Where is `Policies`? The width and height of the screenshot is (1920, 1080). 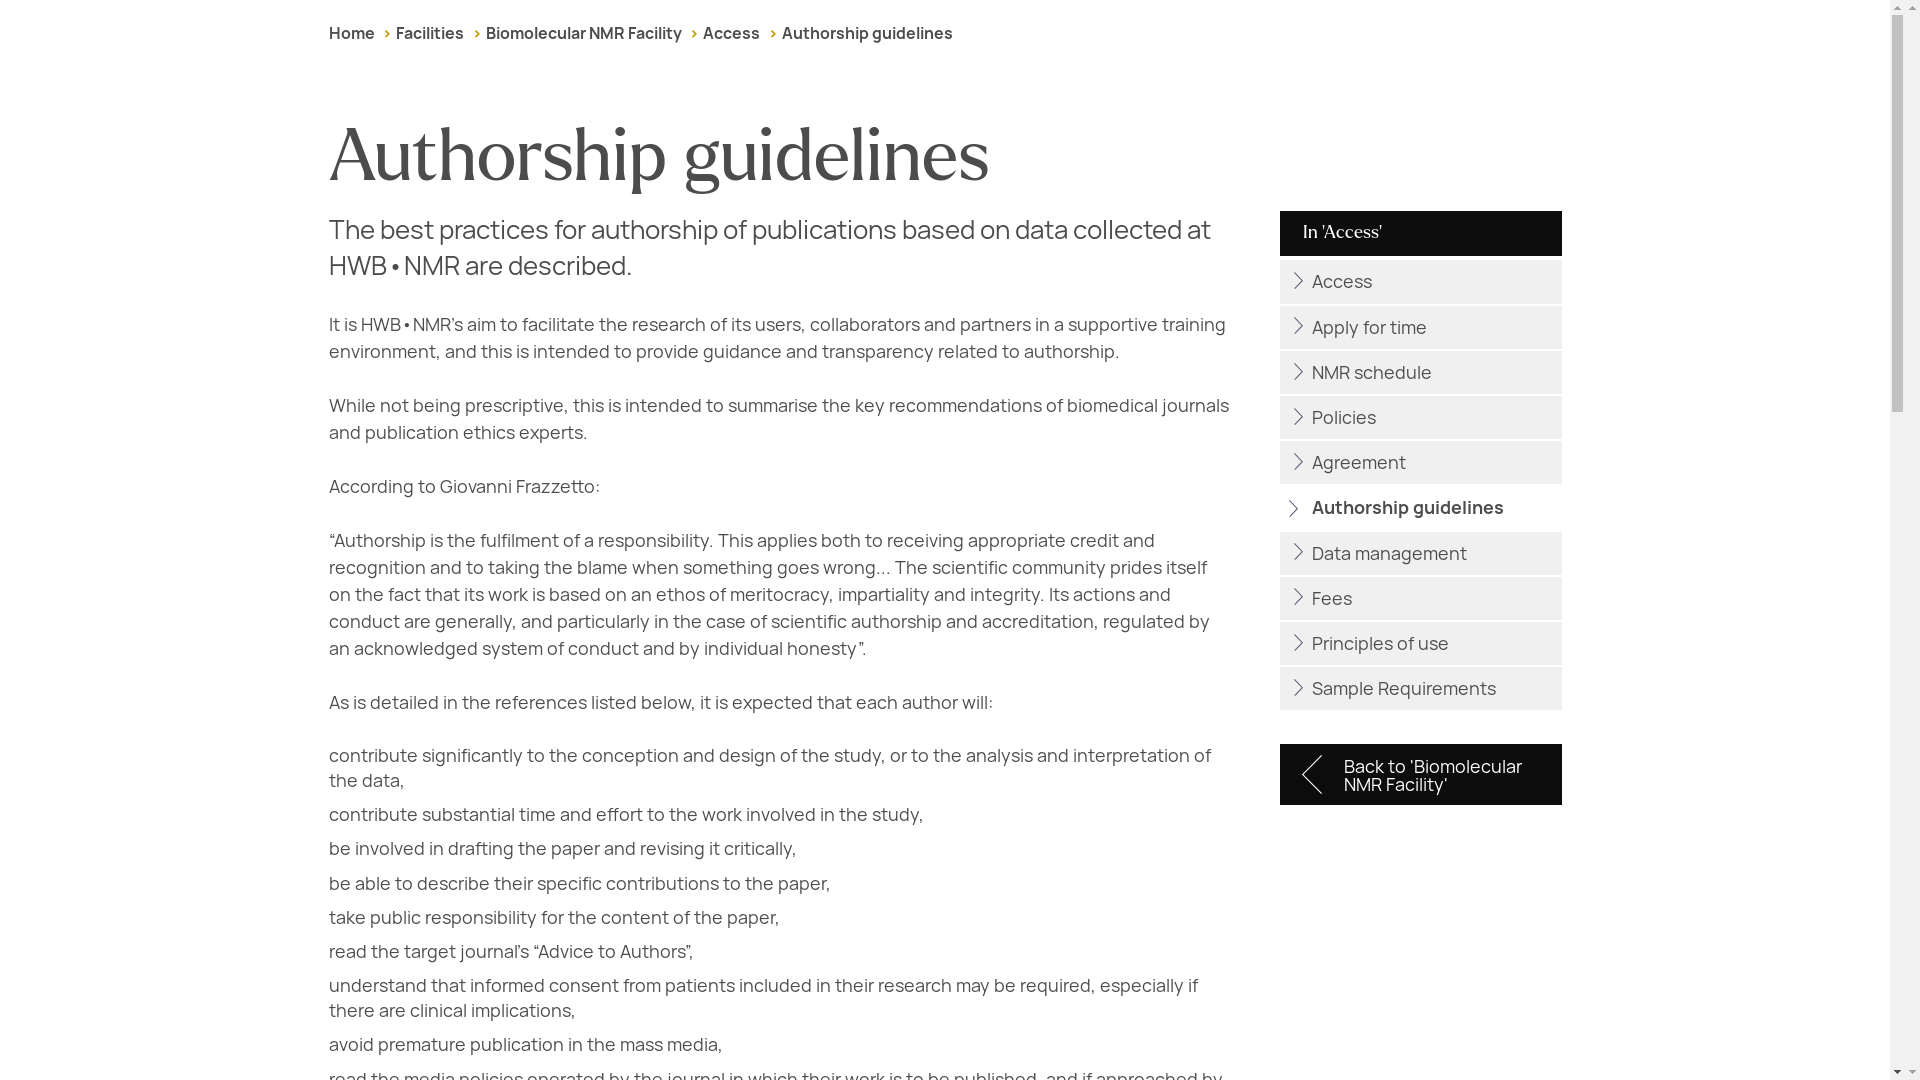 Policies is located at coordinates (1420, 417).